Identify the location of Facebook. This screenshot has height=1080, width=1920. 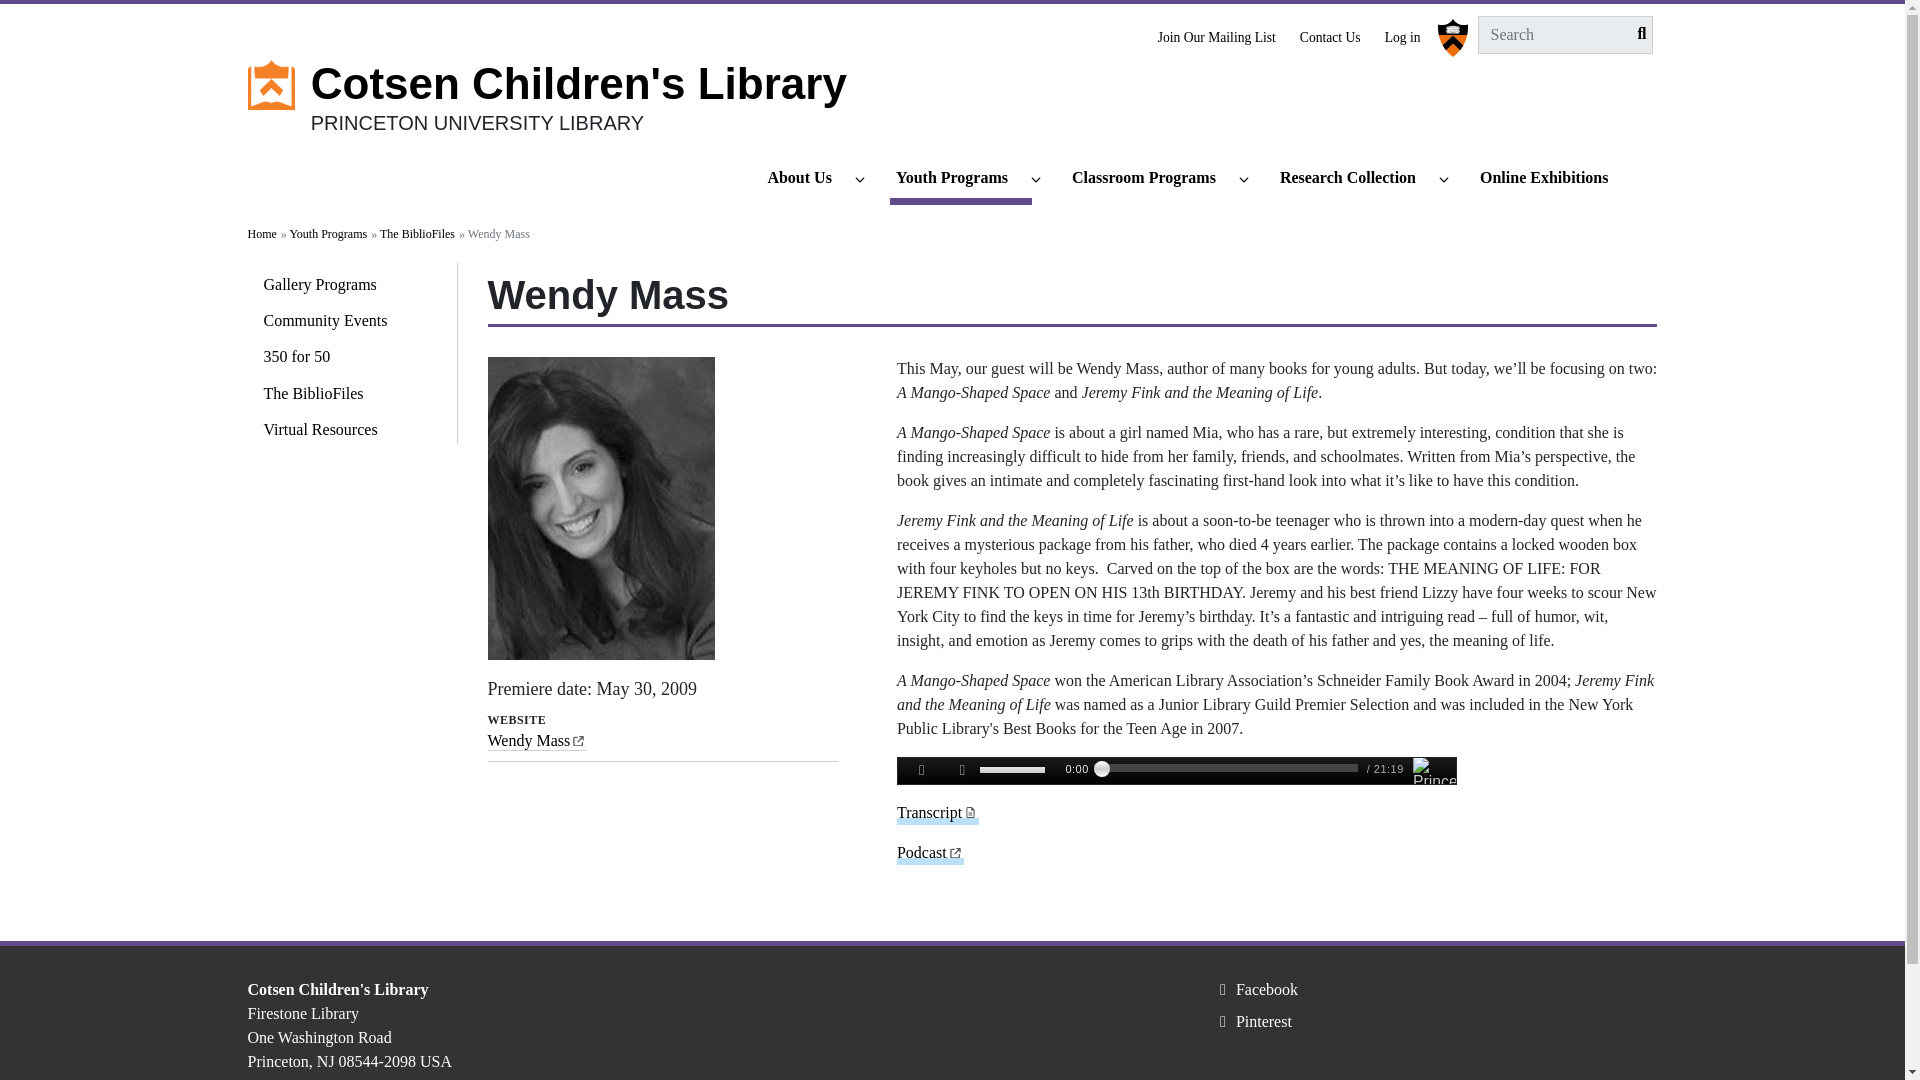
(1255, 988).